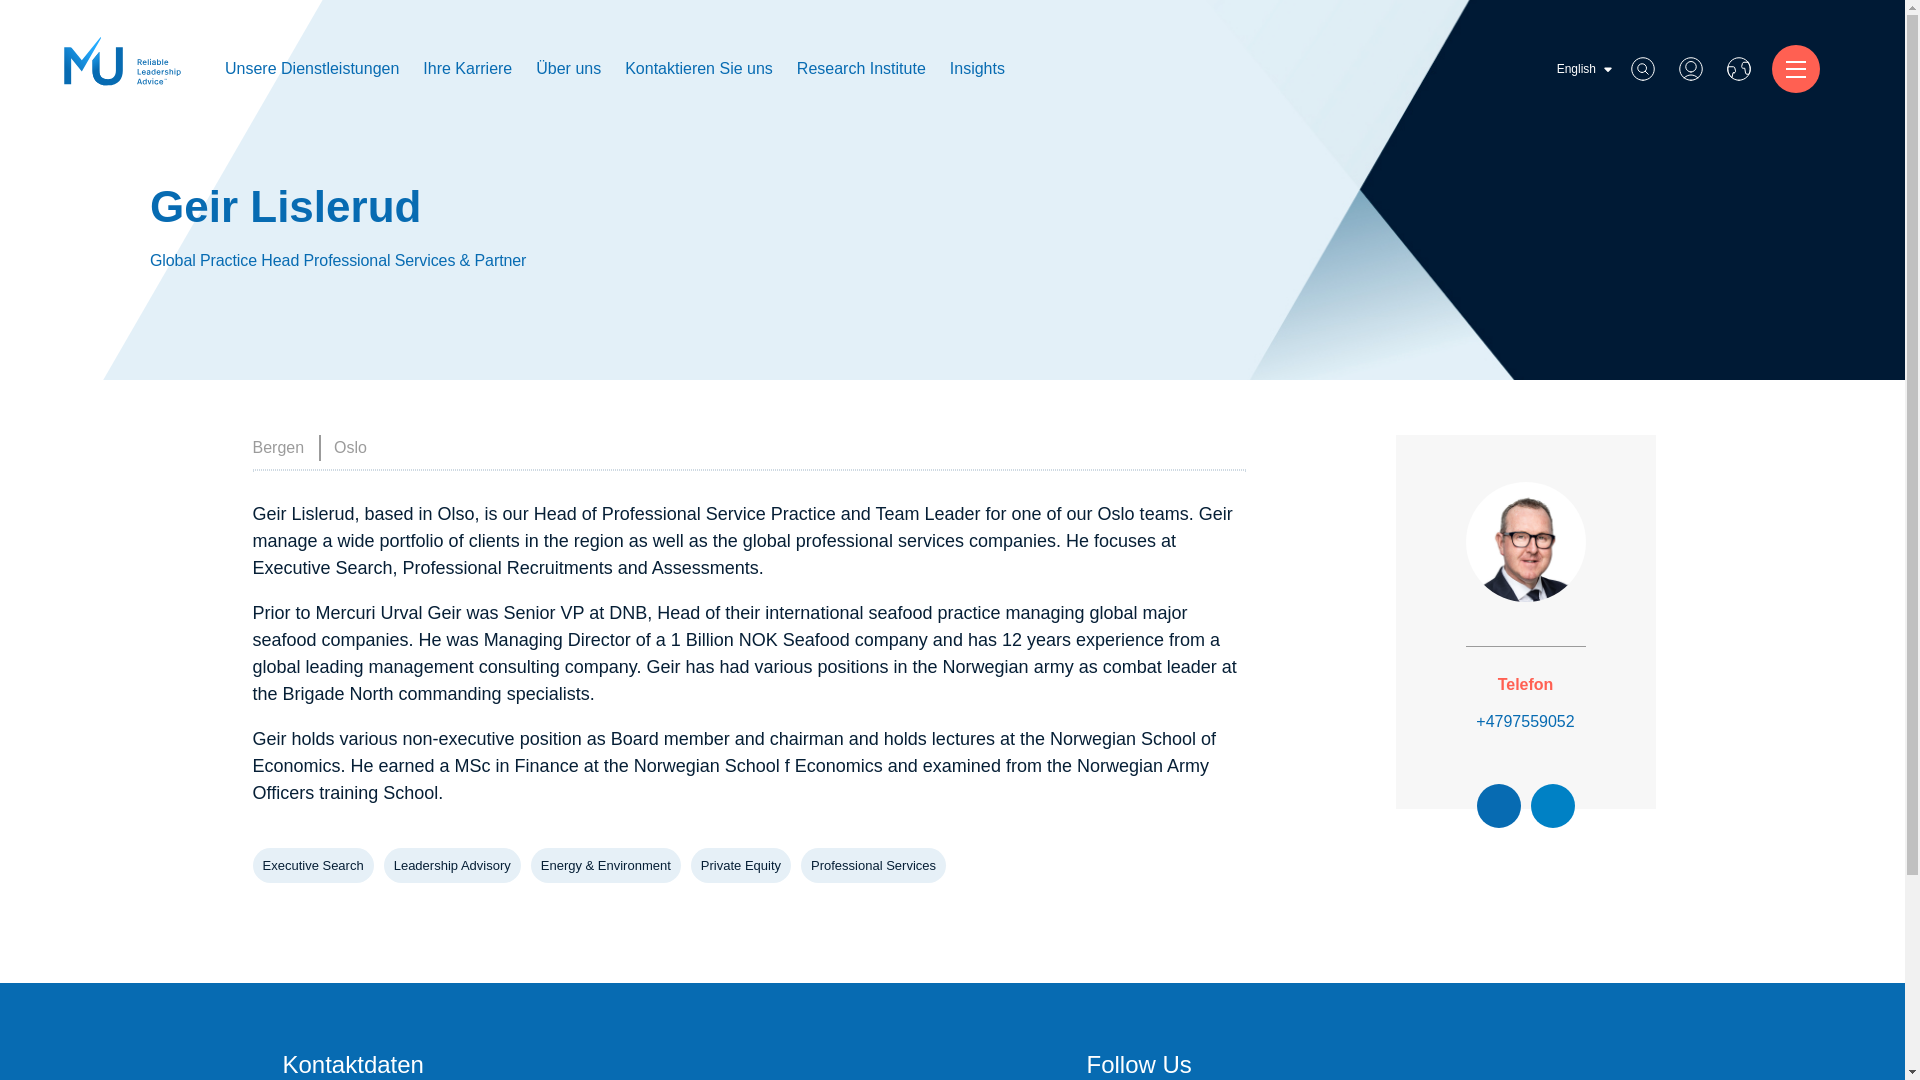 This screenshot has width=1920, height=1080. What do you see at coordinates (640, 308) in the screenshot?
I see `Unsere ethischen Standards` at bounding box center [640, 308].